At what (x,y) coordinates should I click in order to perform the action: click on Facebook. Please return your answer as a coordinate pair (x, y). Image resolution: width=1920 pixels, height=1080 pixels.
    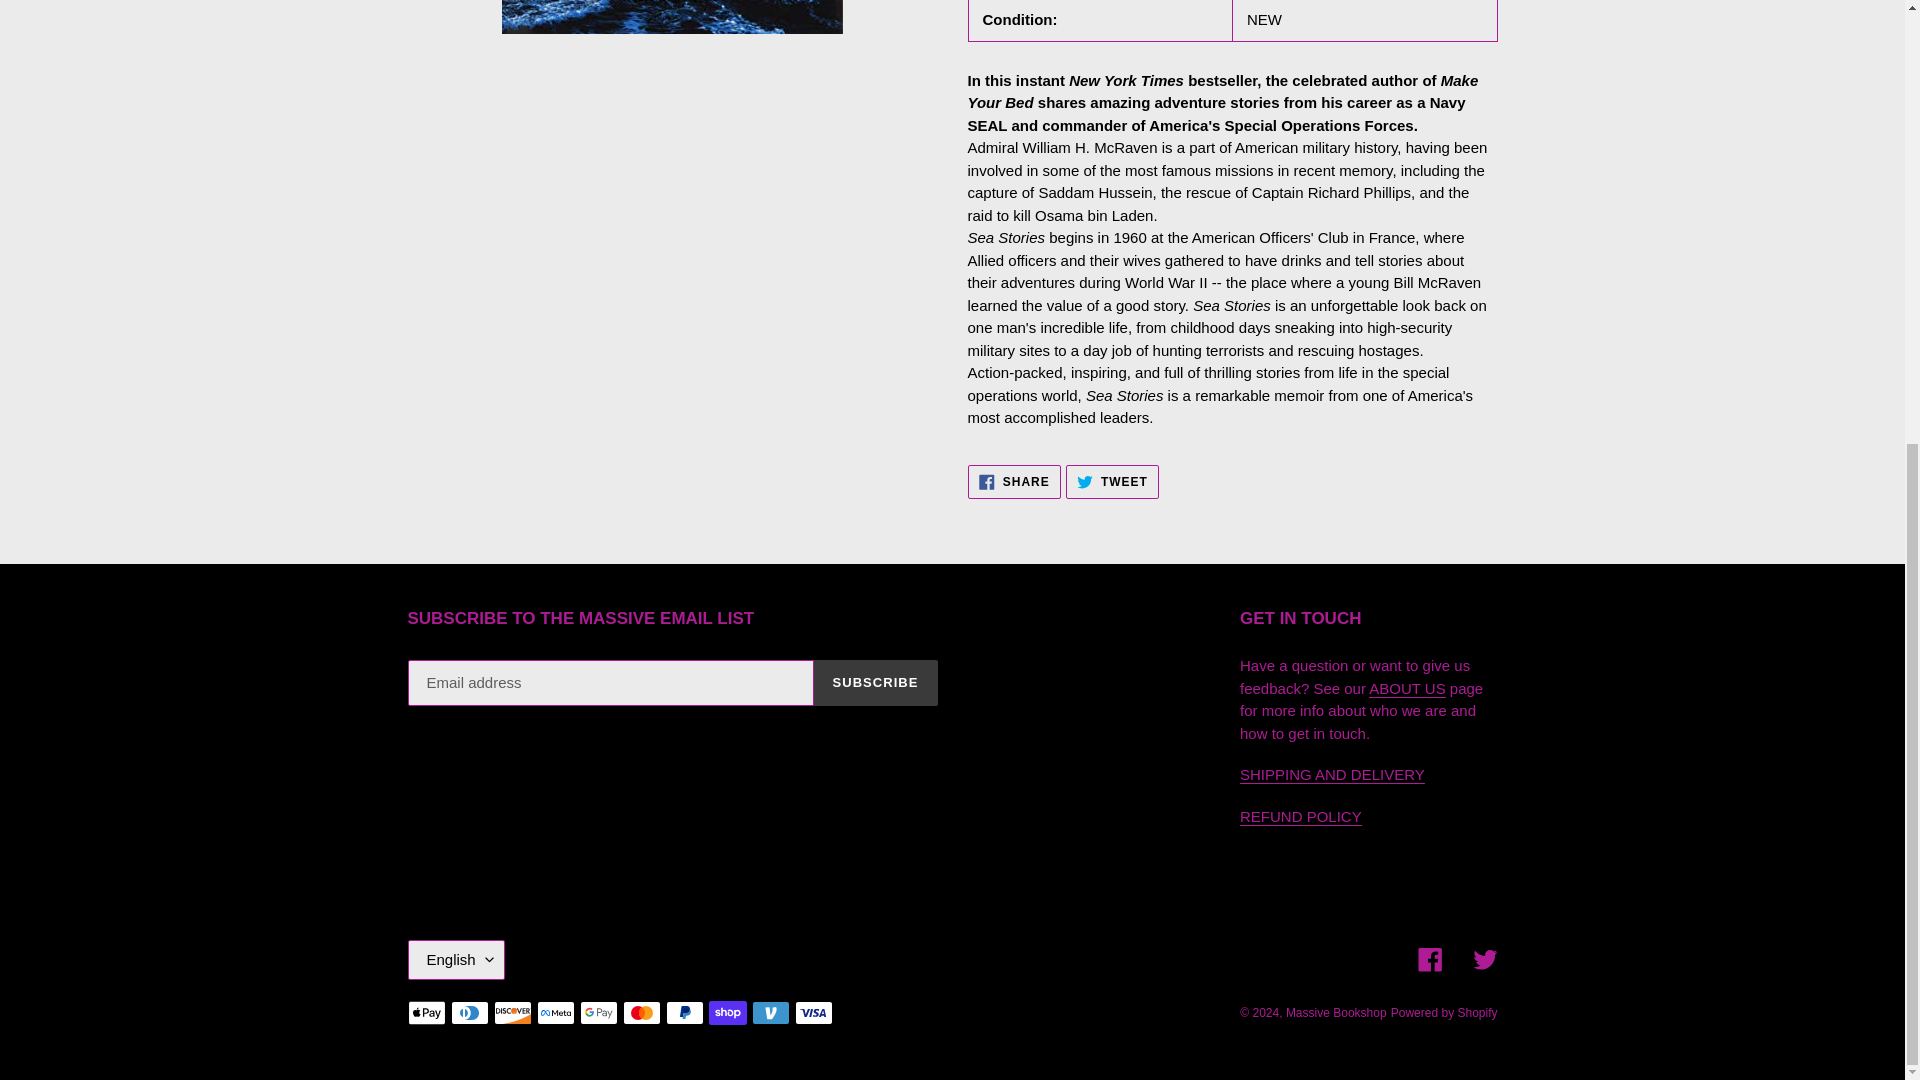
    Looking at the image, I should click on (1430, 960).